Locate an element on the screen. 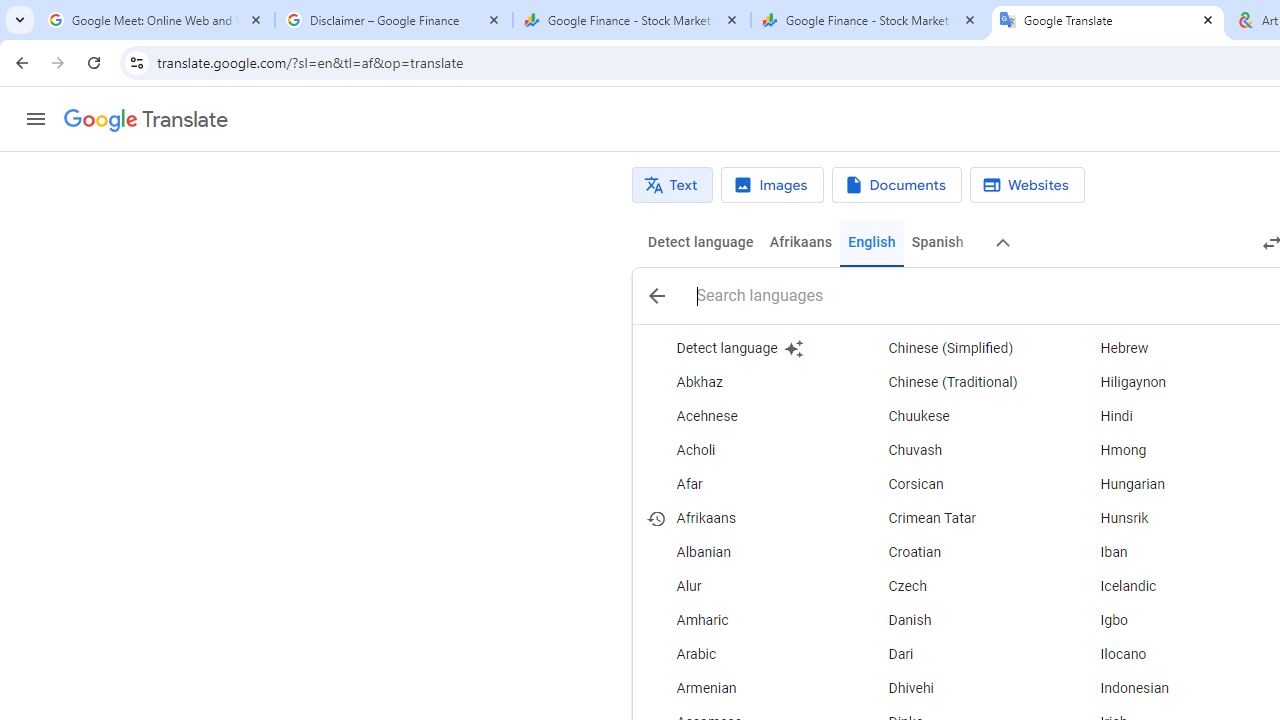 The width and height of the screenshot is (1280, 720). Hungarian is located at coordinates (1168, 484).